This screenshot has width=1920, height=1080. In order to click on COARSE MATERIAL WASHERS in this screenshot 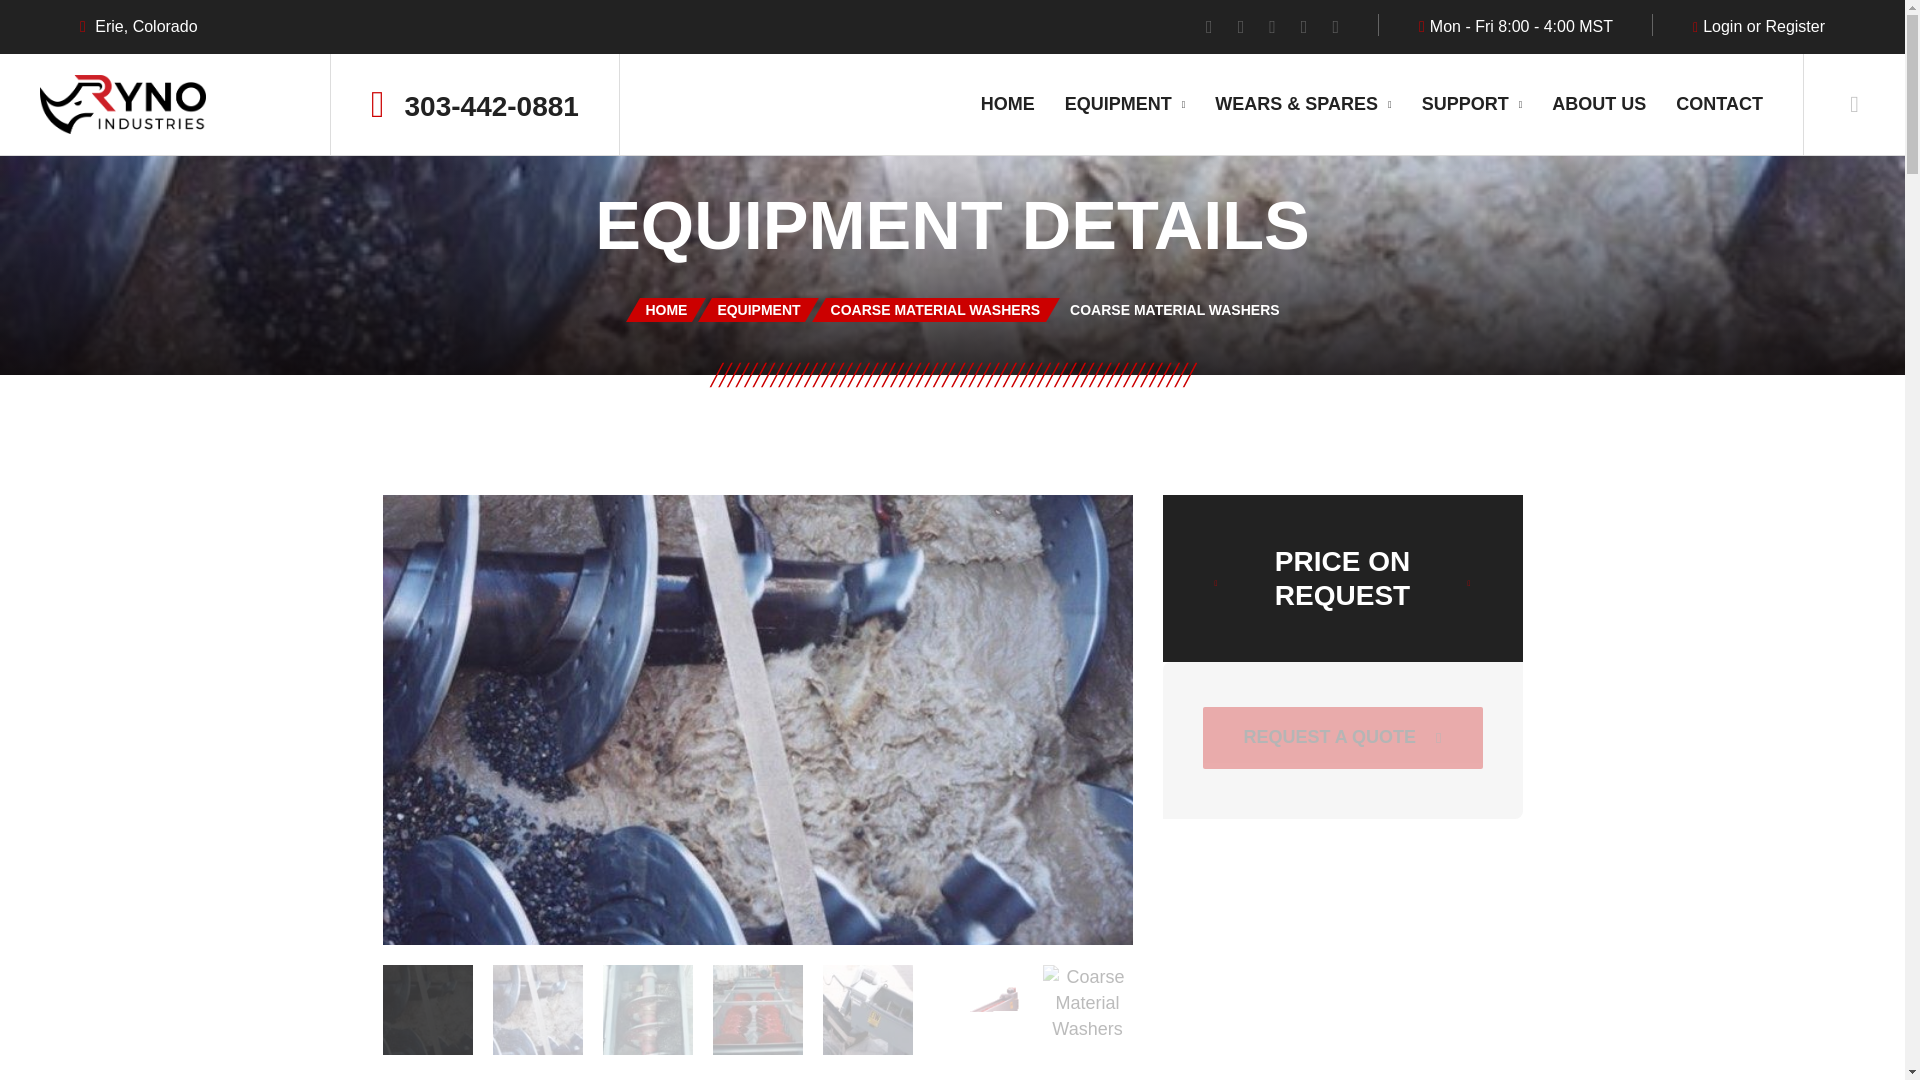, I will do `click(936, 310)`.